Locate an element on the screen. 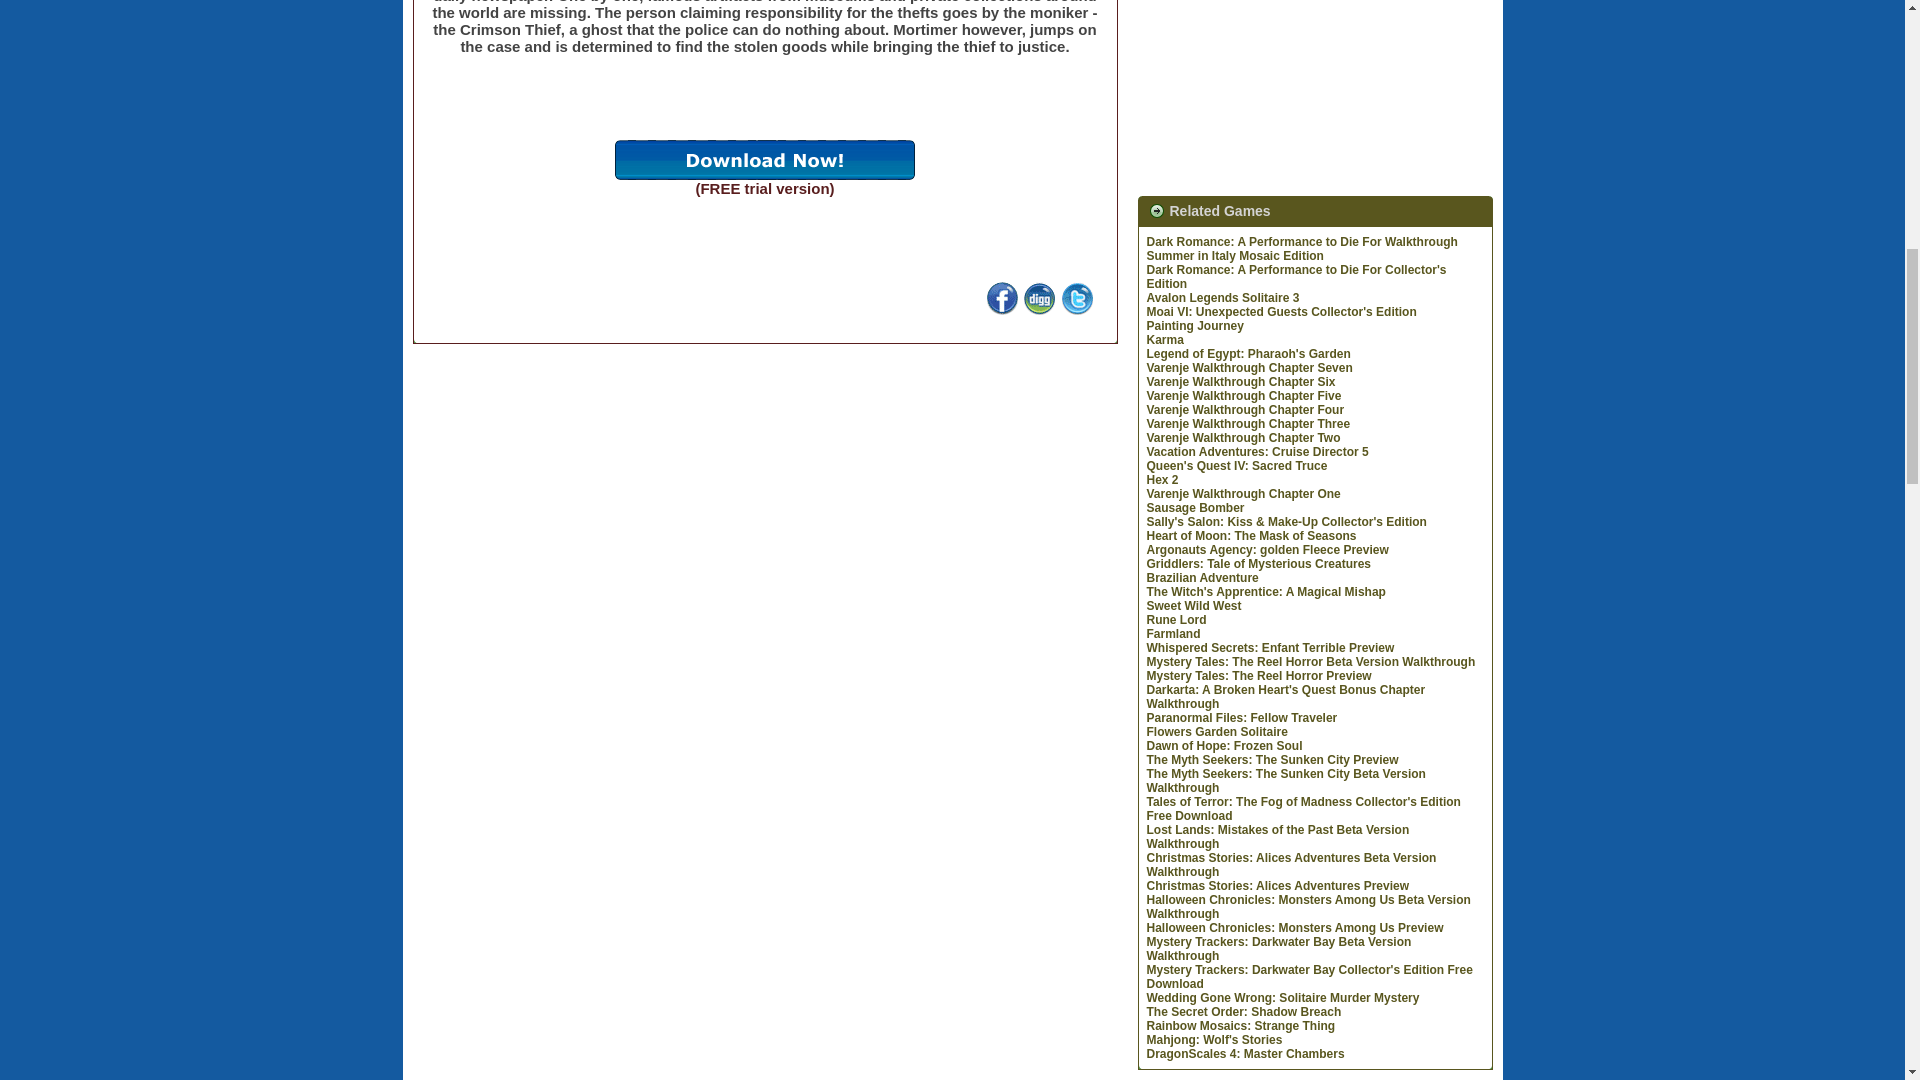  Varenje Walkthrough Chapter Five is located at coordinates (1243, 395).